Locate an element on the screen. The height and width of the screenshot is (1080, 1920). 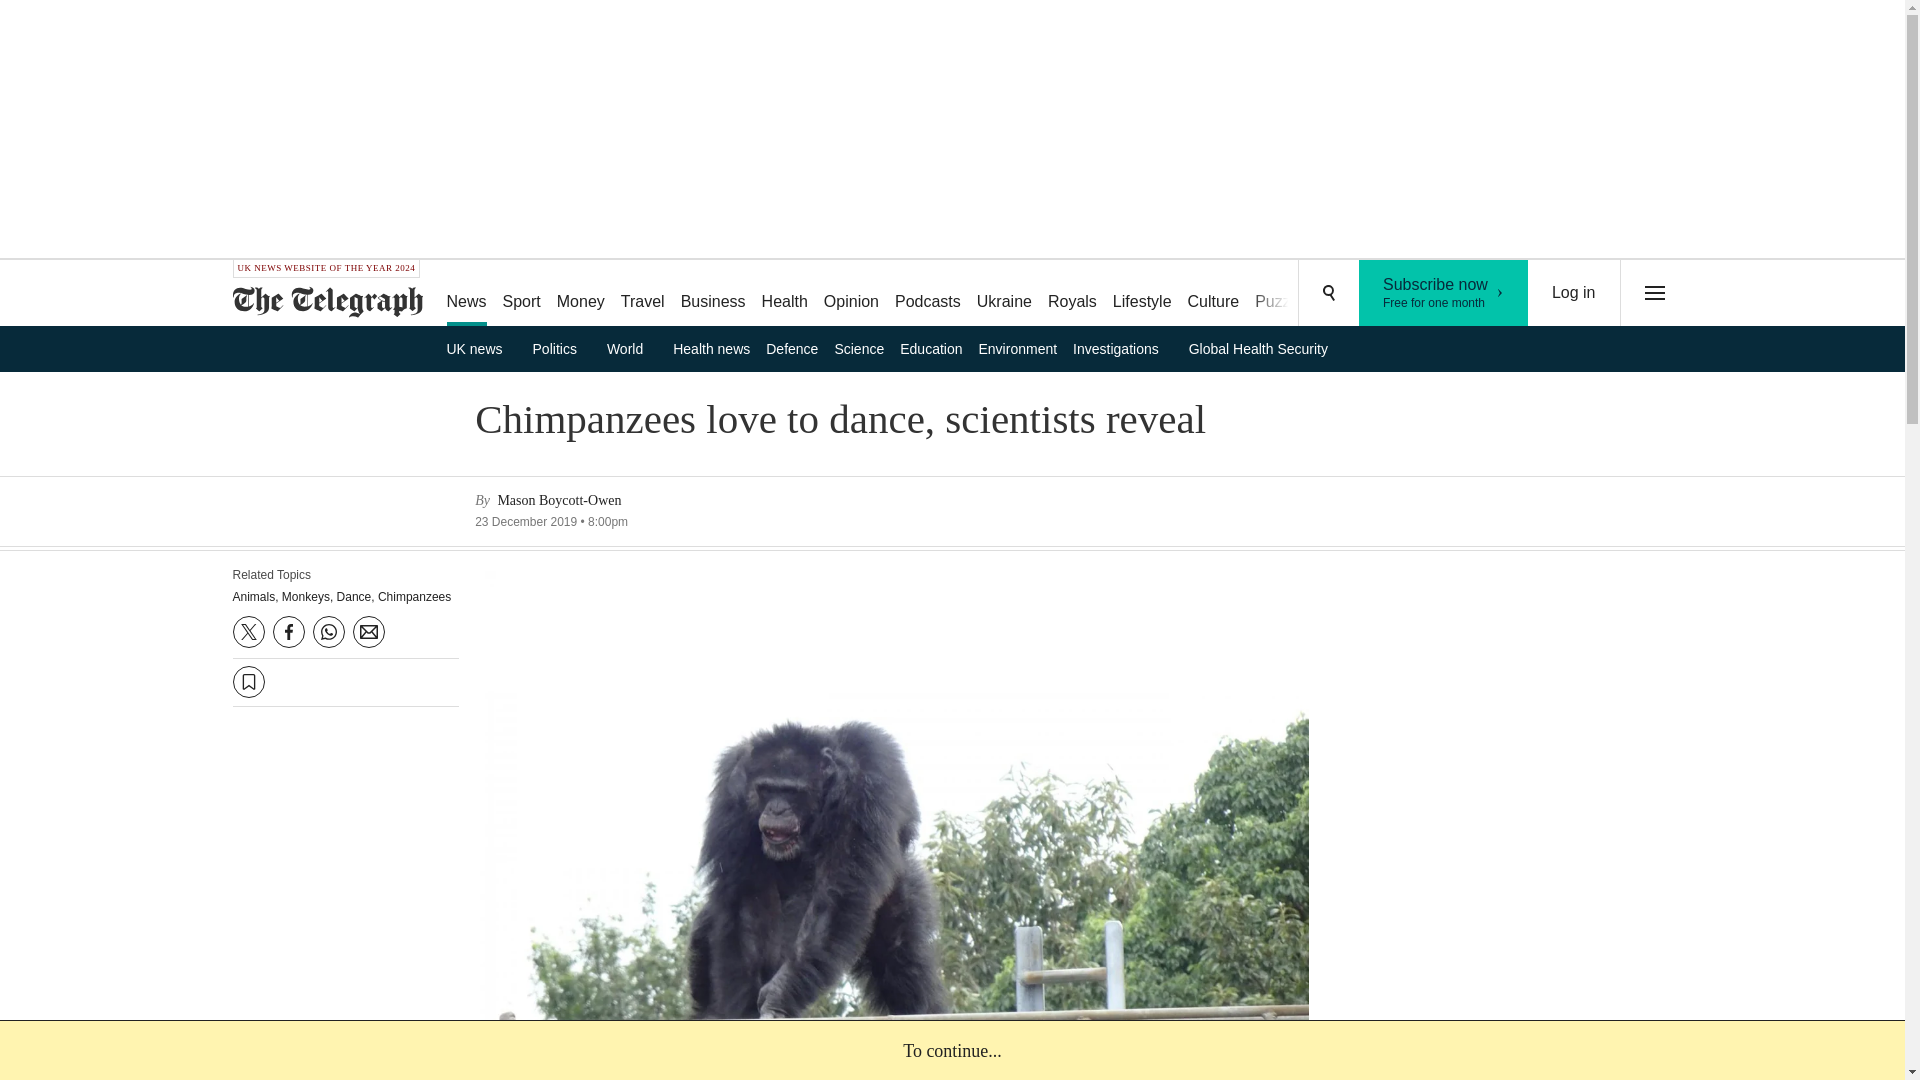
UK news is located at coordinates (1574, 293).